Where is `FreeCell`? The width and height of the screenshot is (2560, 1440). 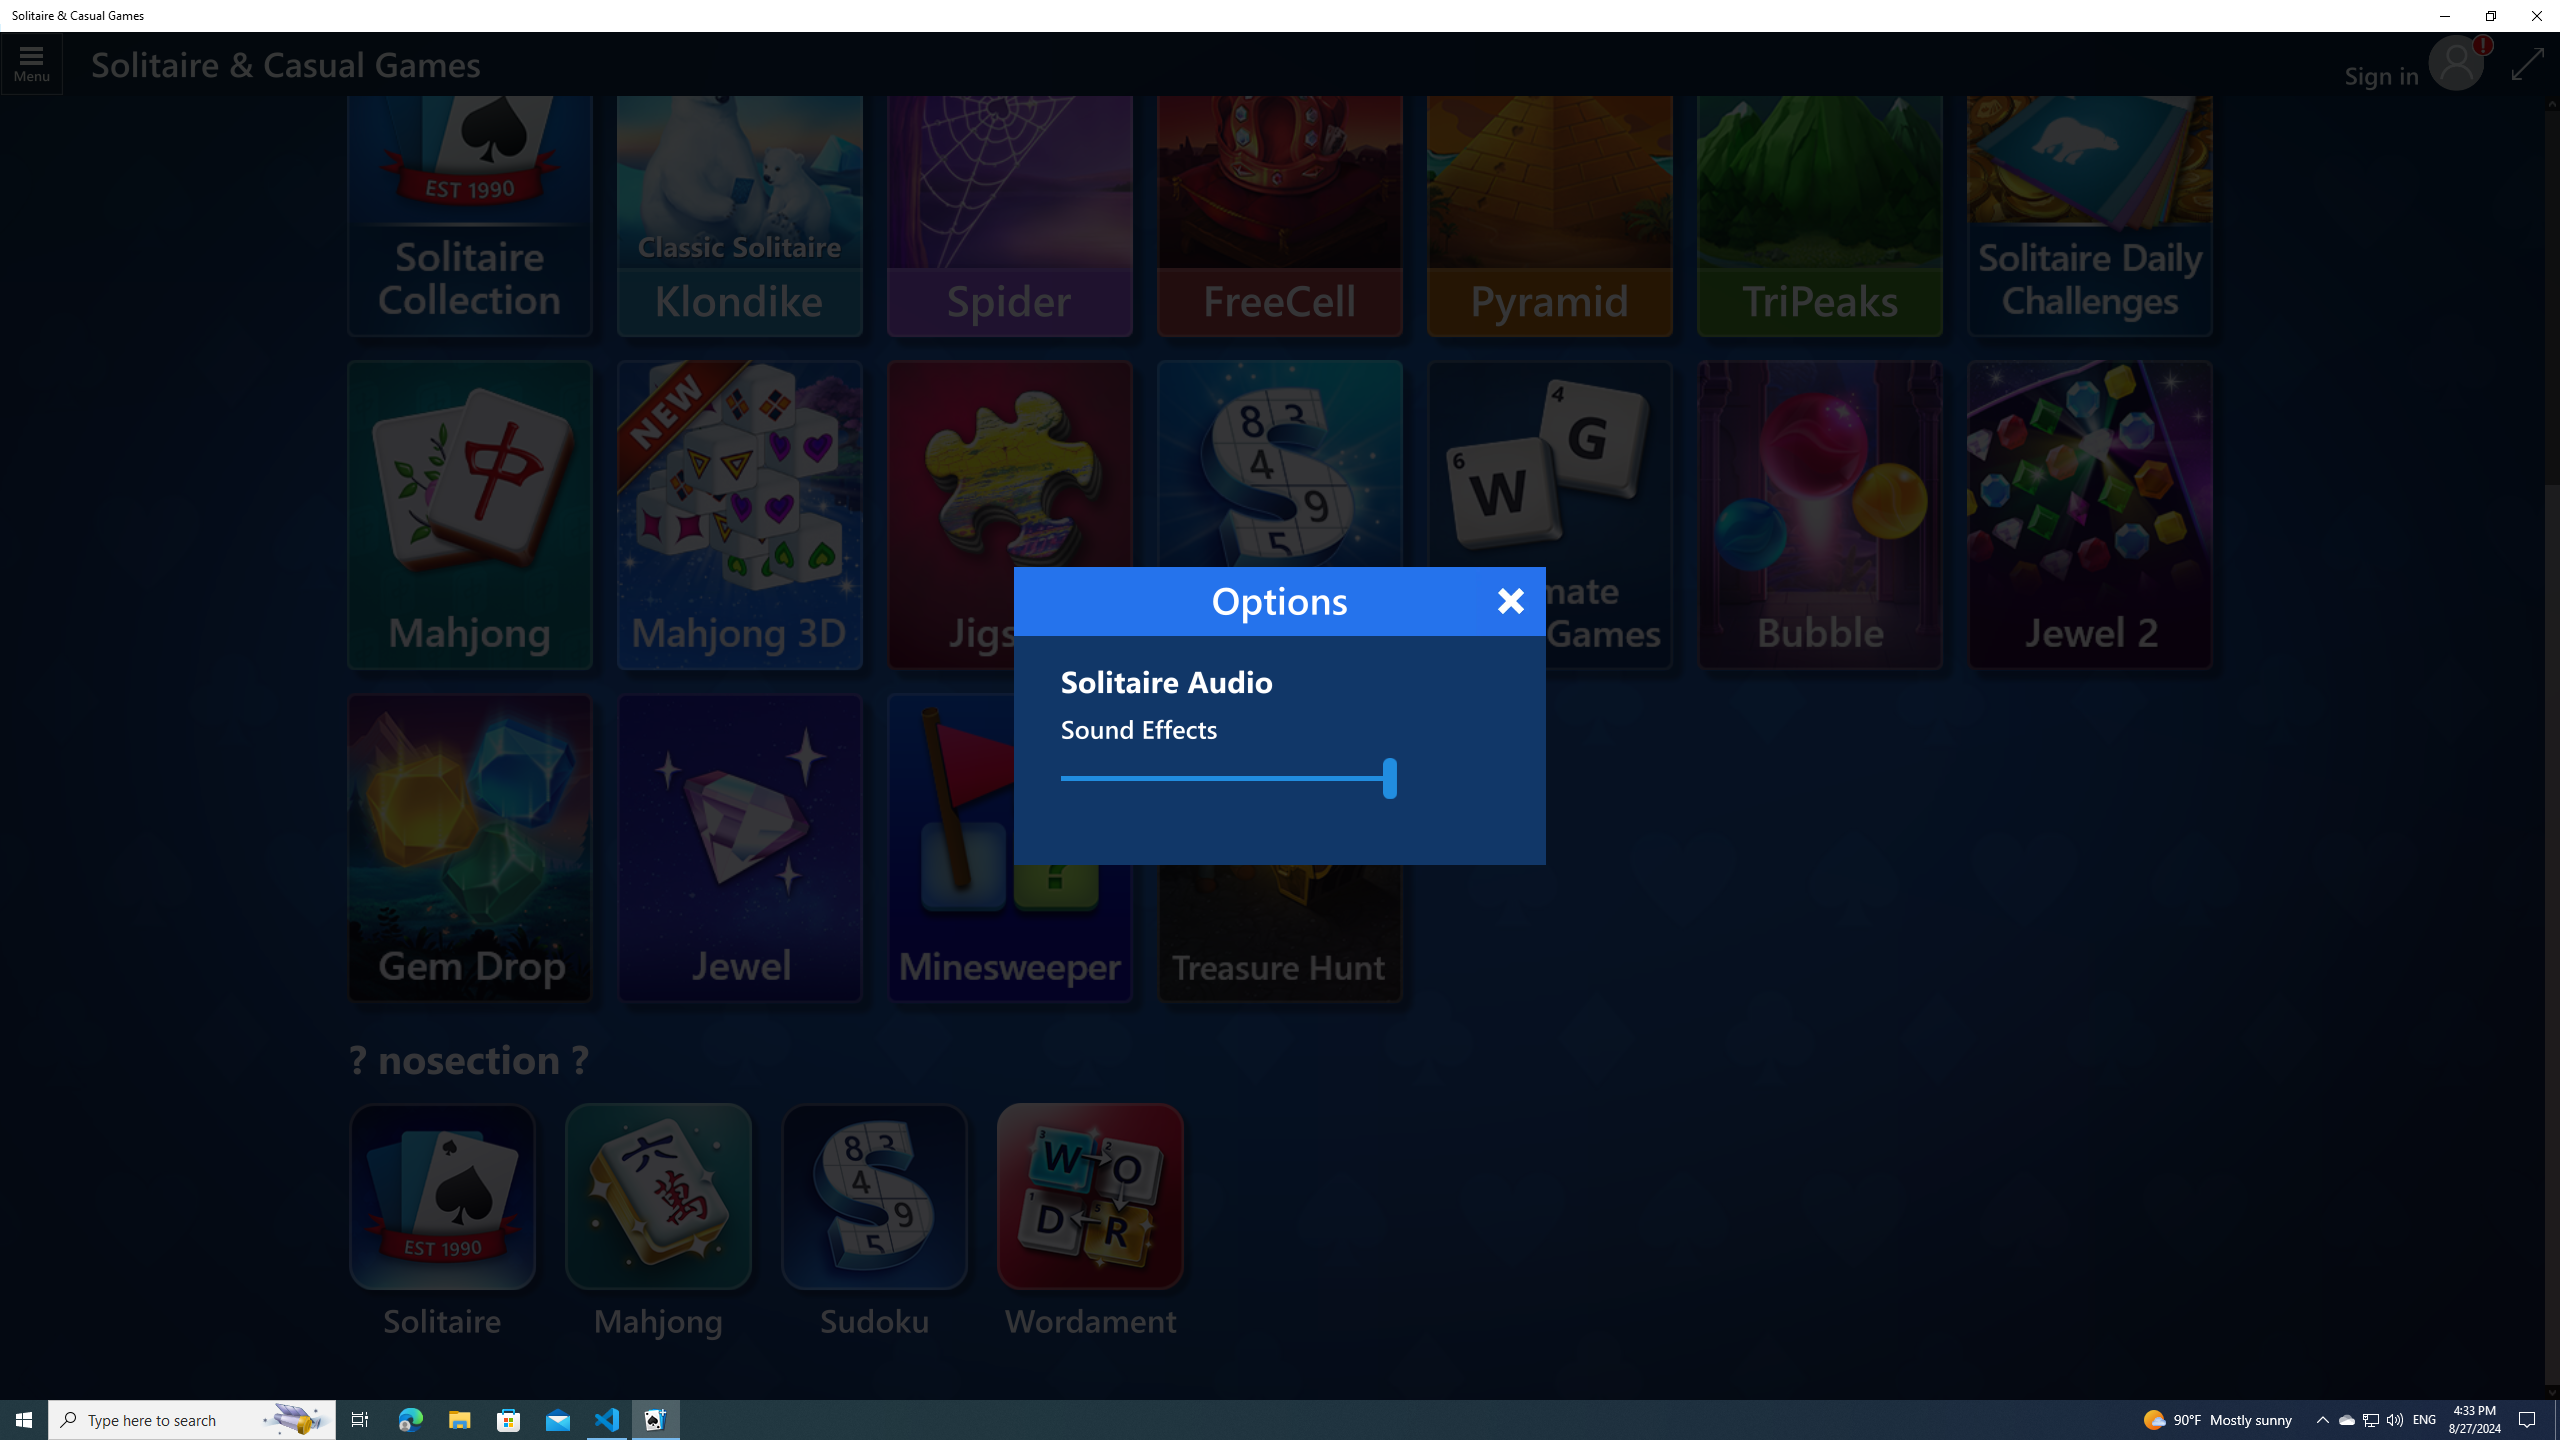
FreeCell is located at coordinates (1280, 182).